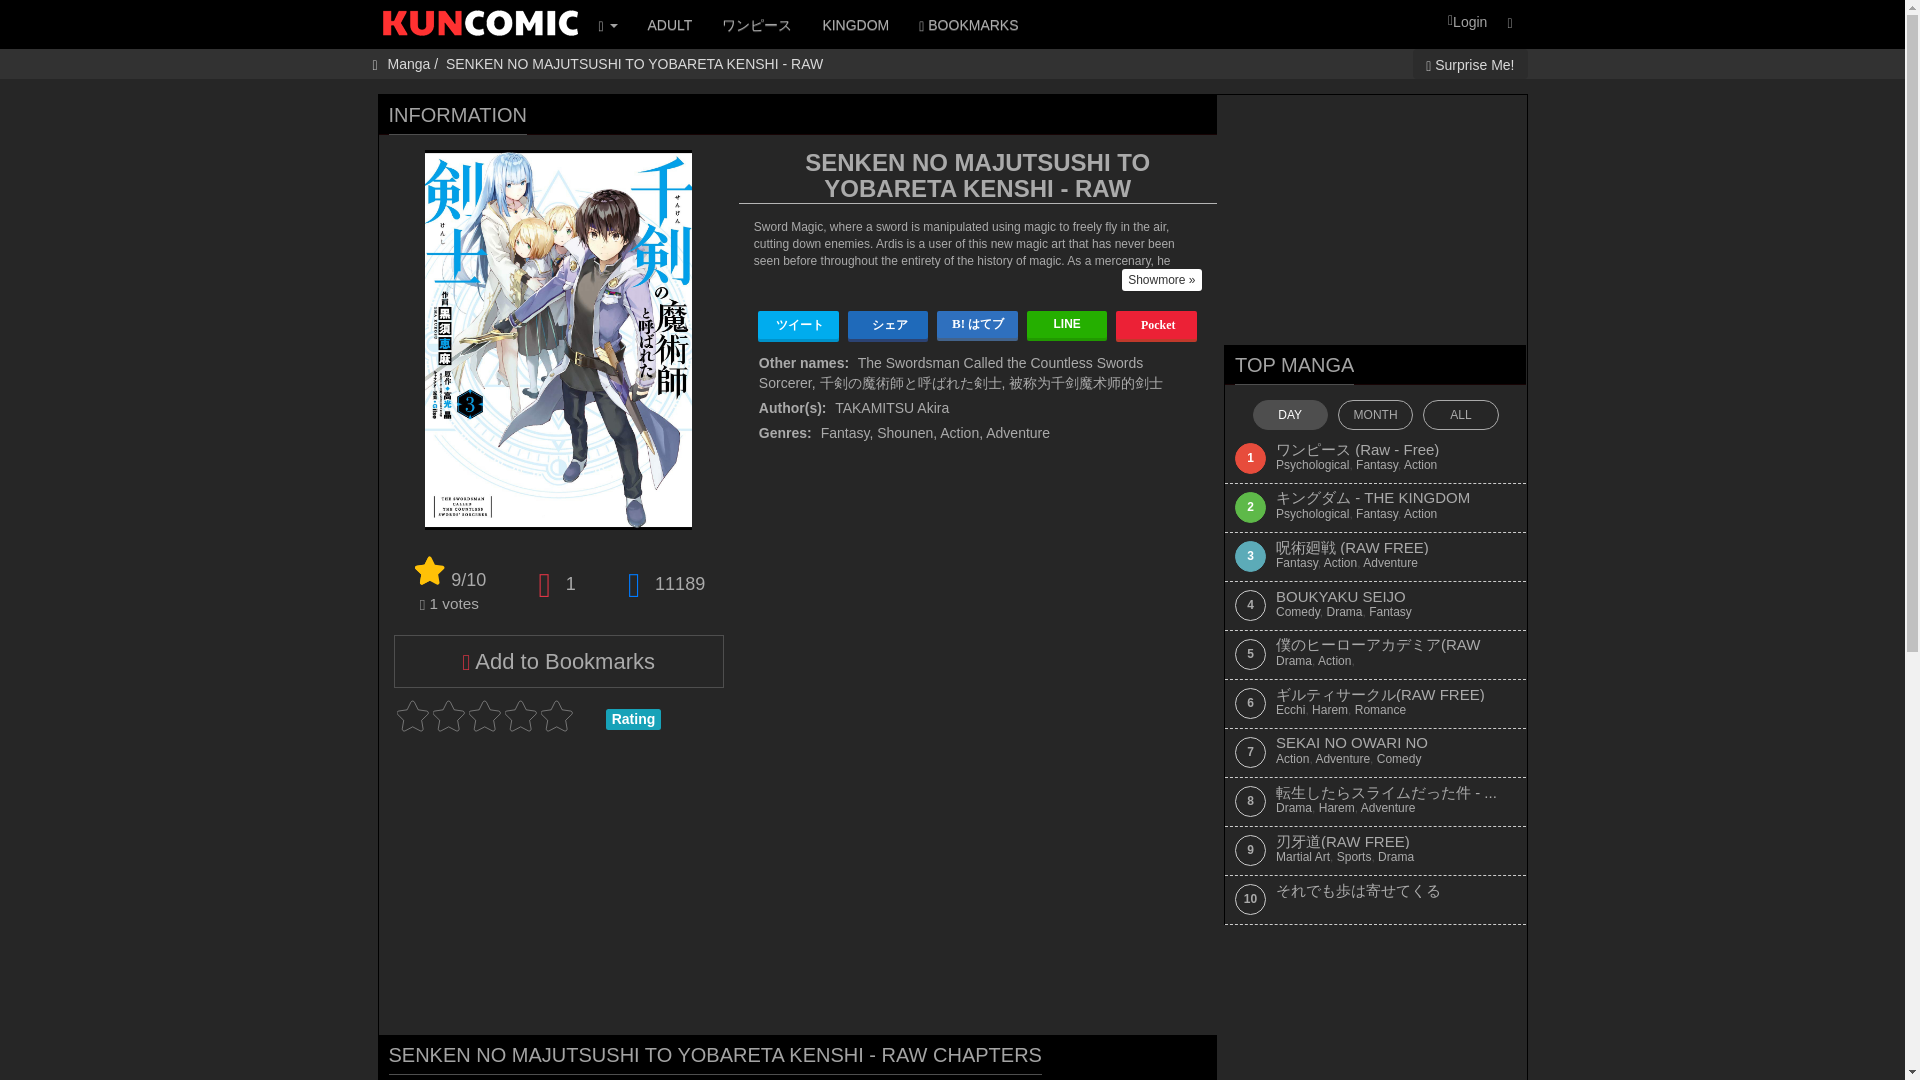  What do you see at coordinates (480, 32) in the screenshot?
I see `Kuncomic` at bounding box center [480, 32].